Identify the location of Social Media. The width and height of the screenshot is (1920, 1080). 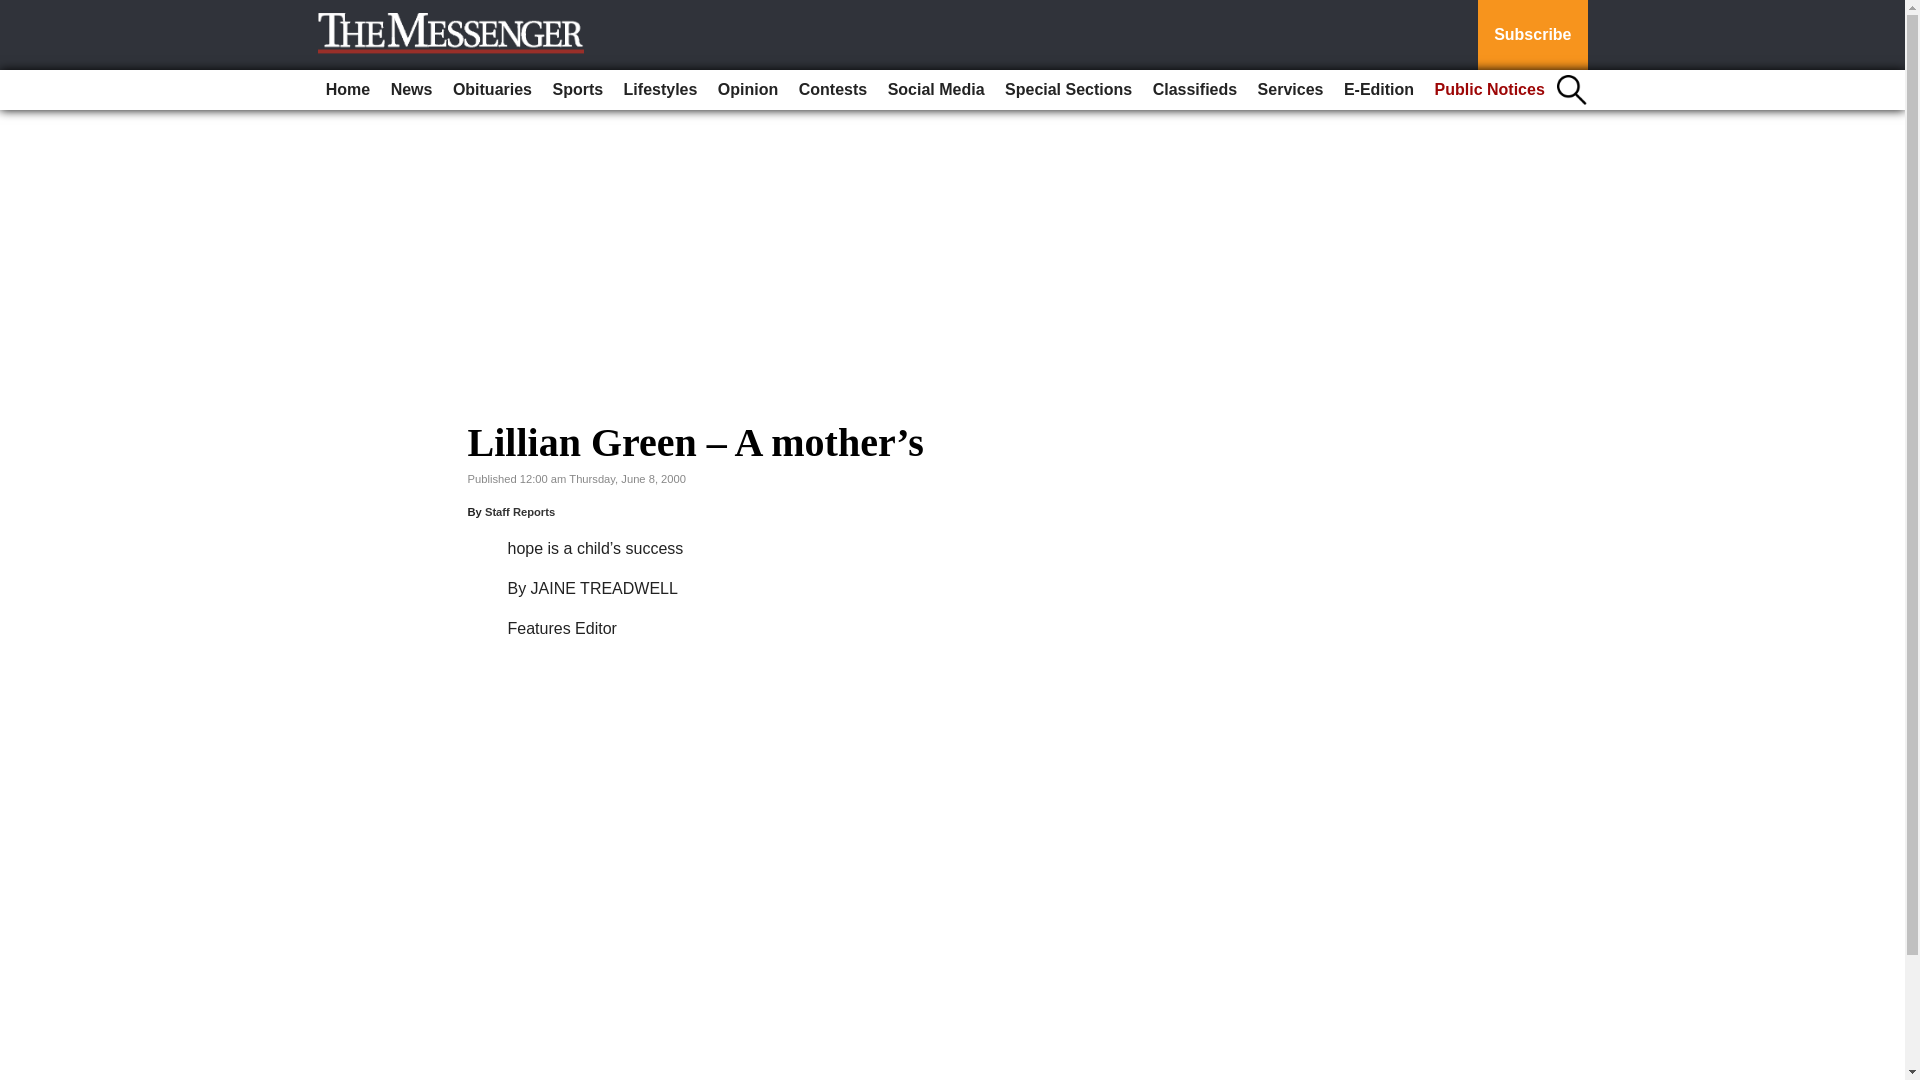
(936, 90).